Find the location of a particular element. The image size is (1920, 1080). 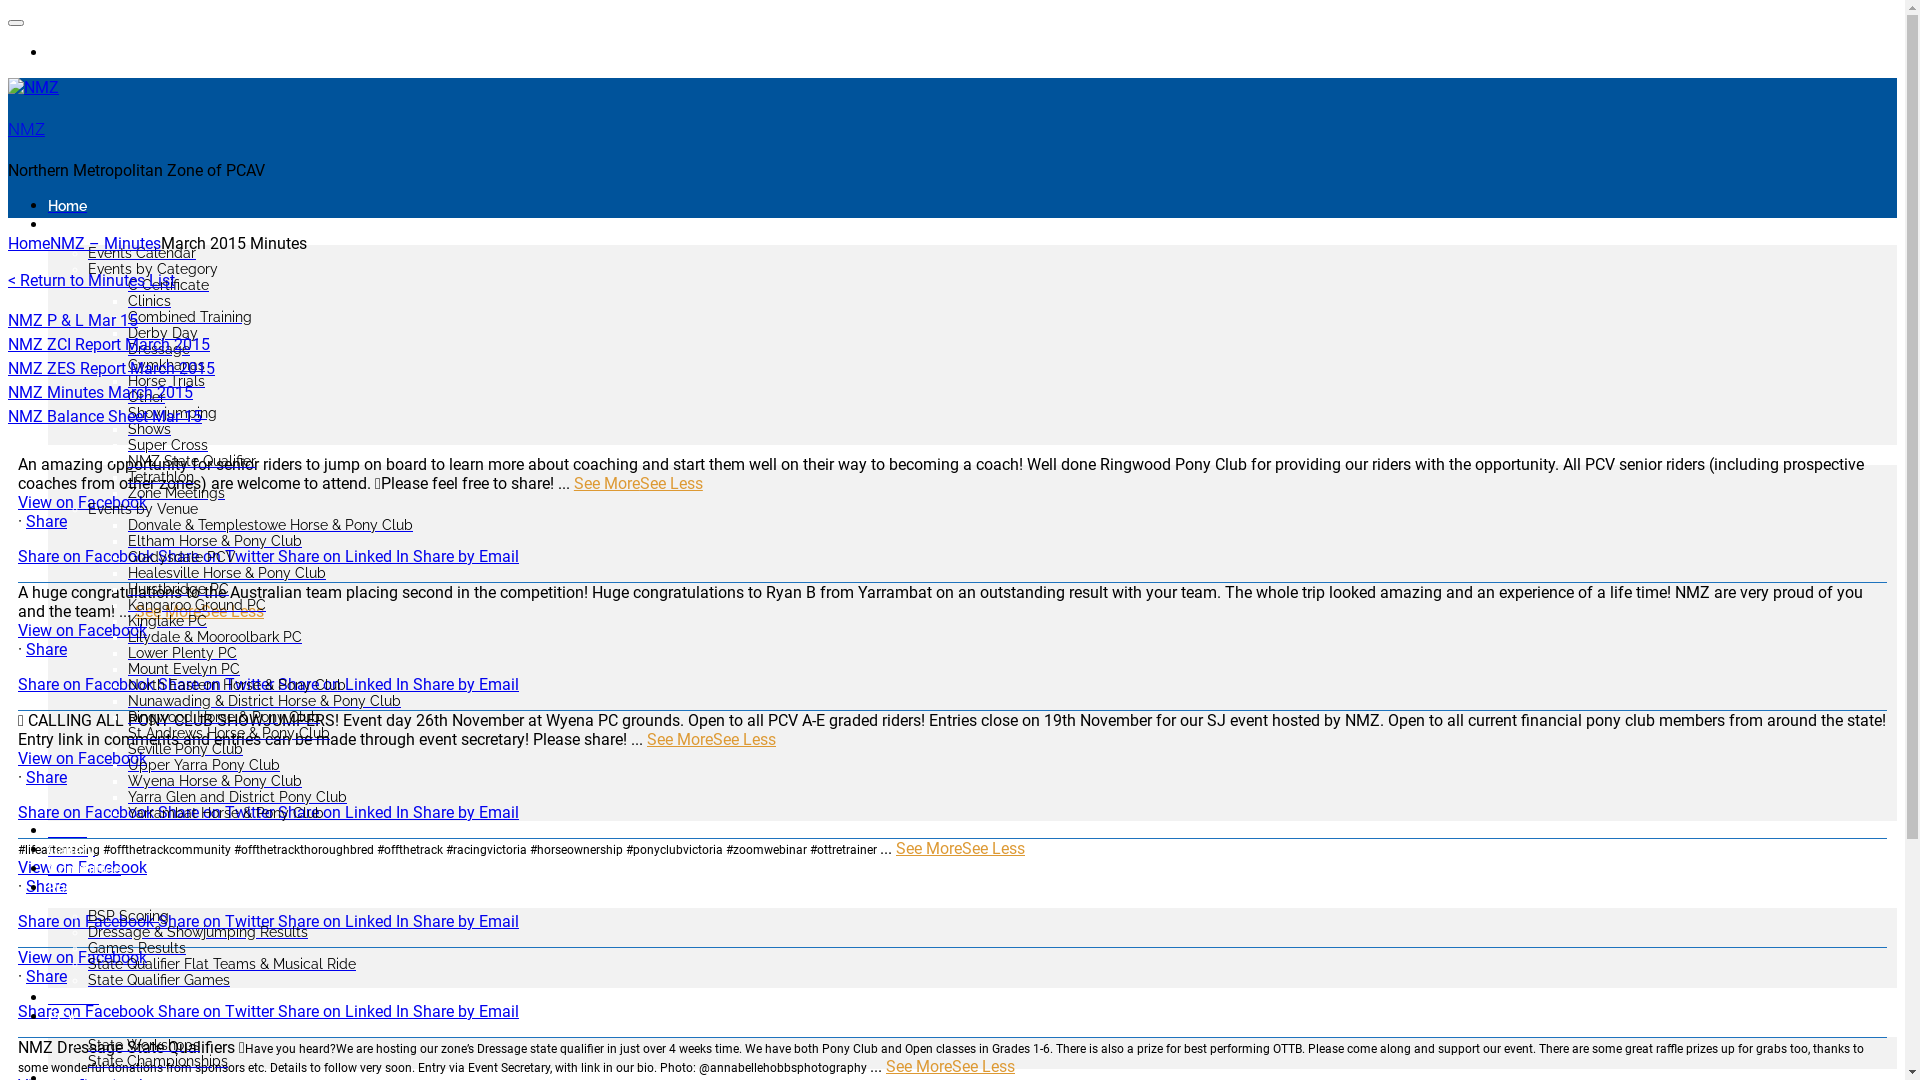

DCI/ZA is located at coordinates (74, 998).